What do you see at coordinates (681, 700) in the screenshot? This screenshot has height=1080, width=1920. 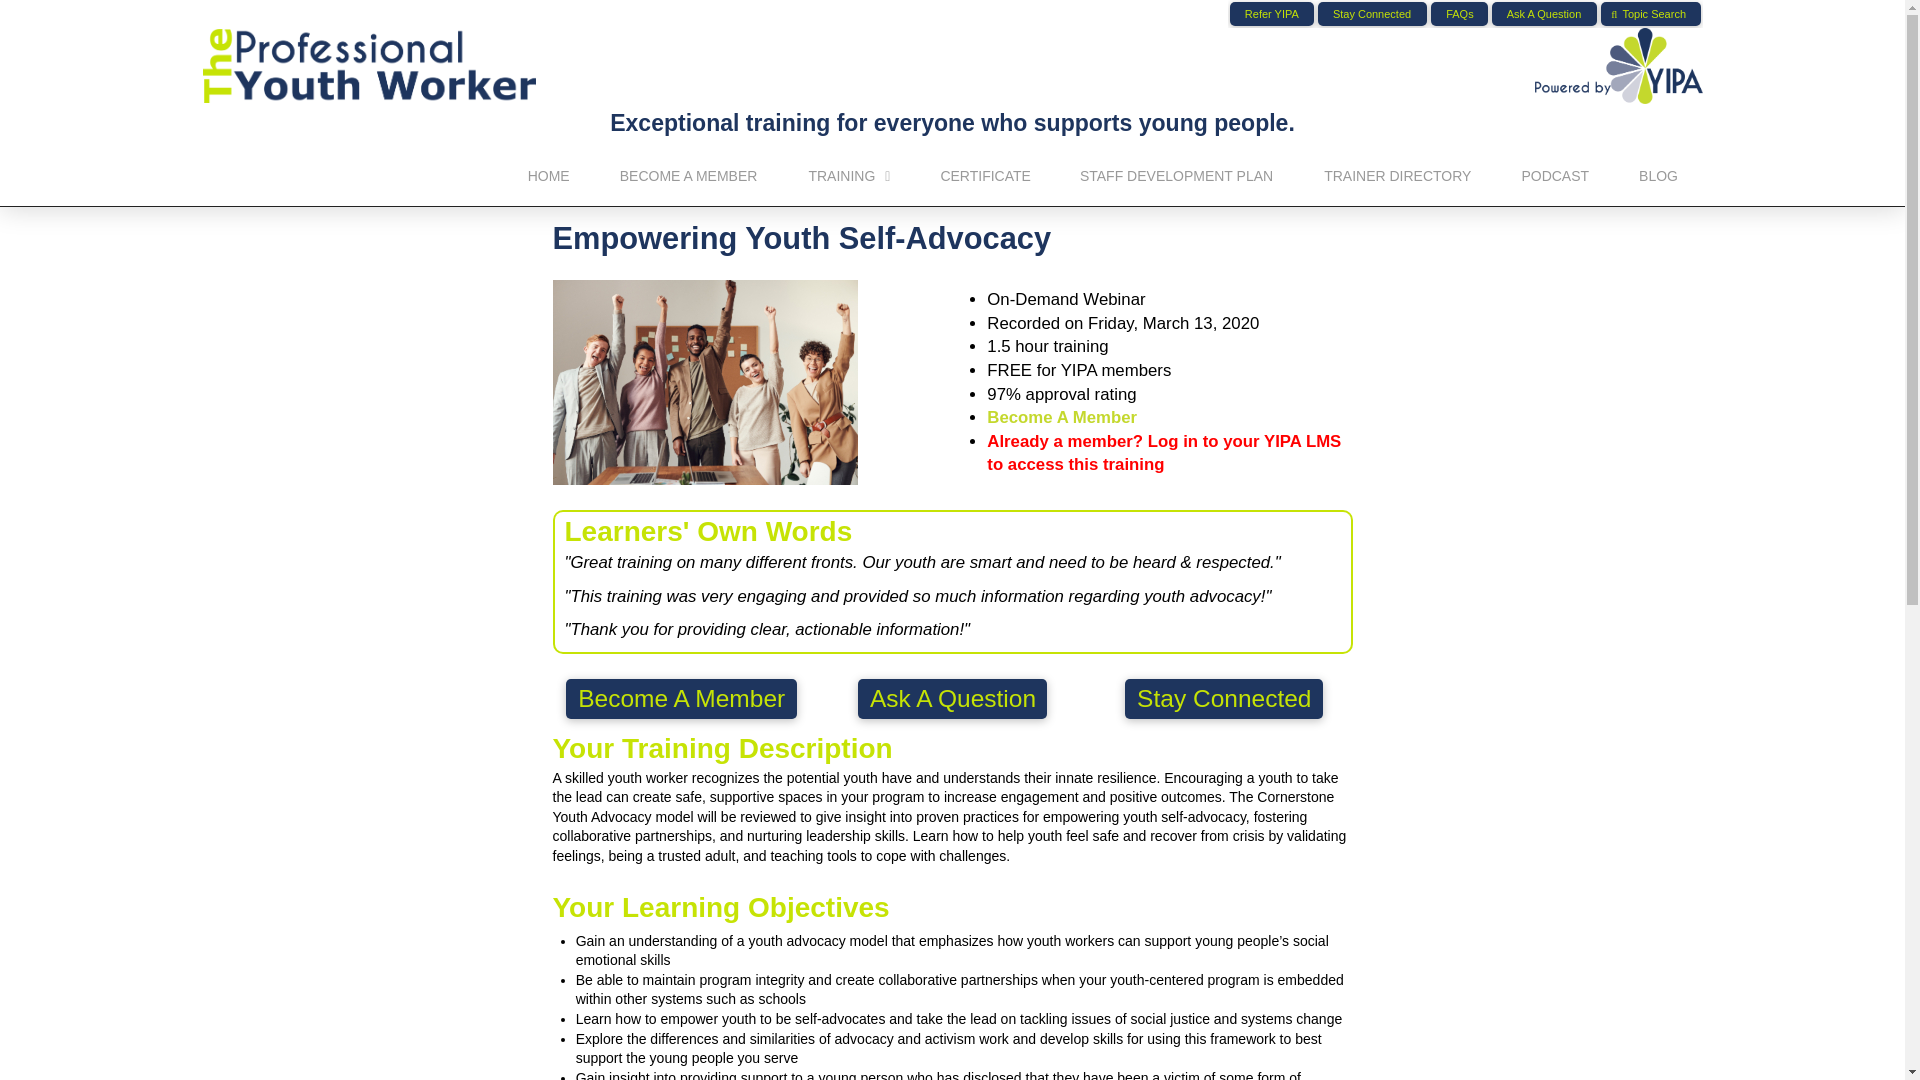 I see `Become A Member` at bounding box center [681, 700].